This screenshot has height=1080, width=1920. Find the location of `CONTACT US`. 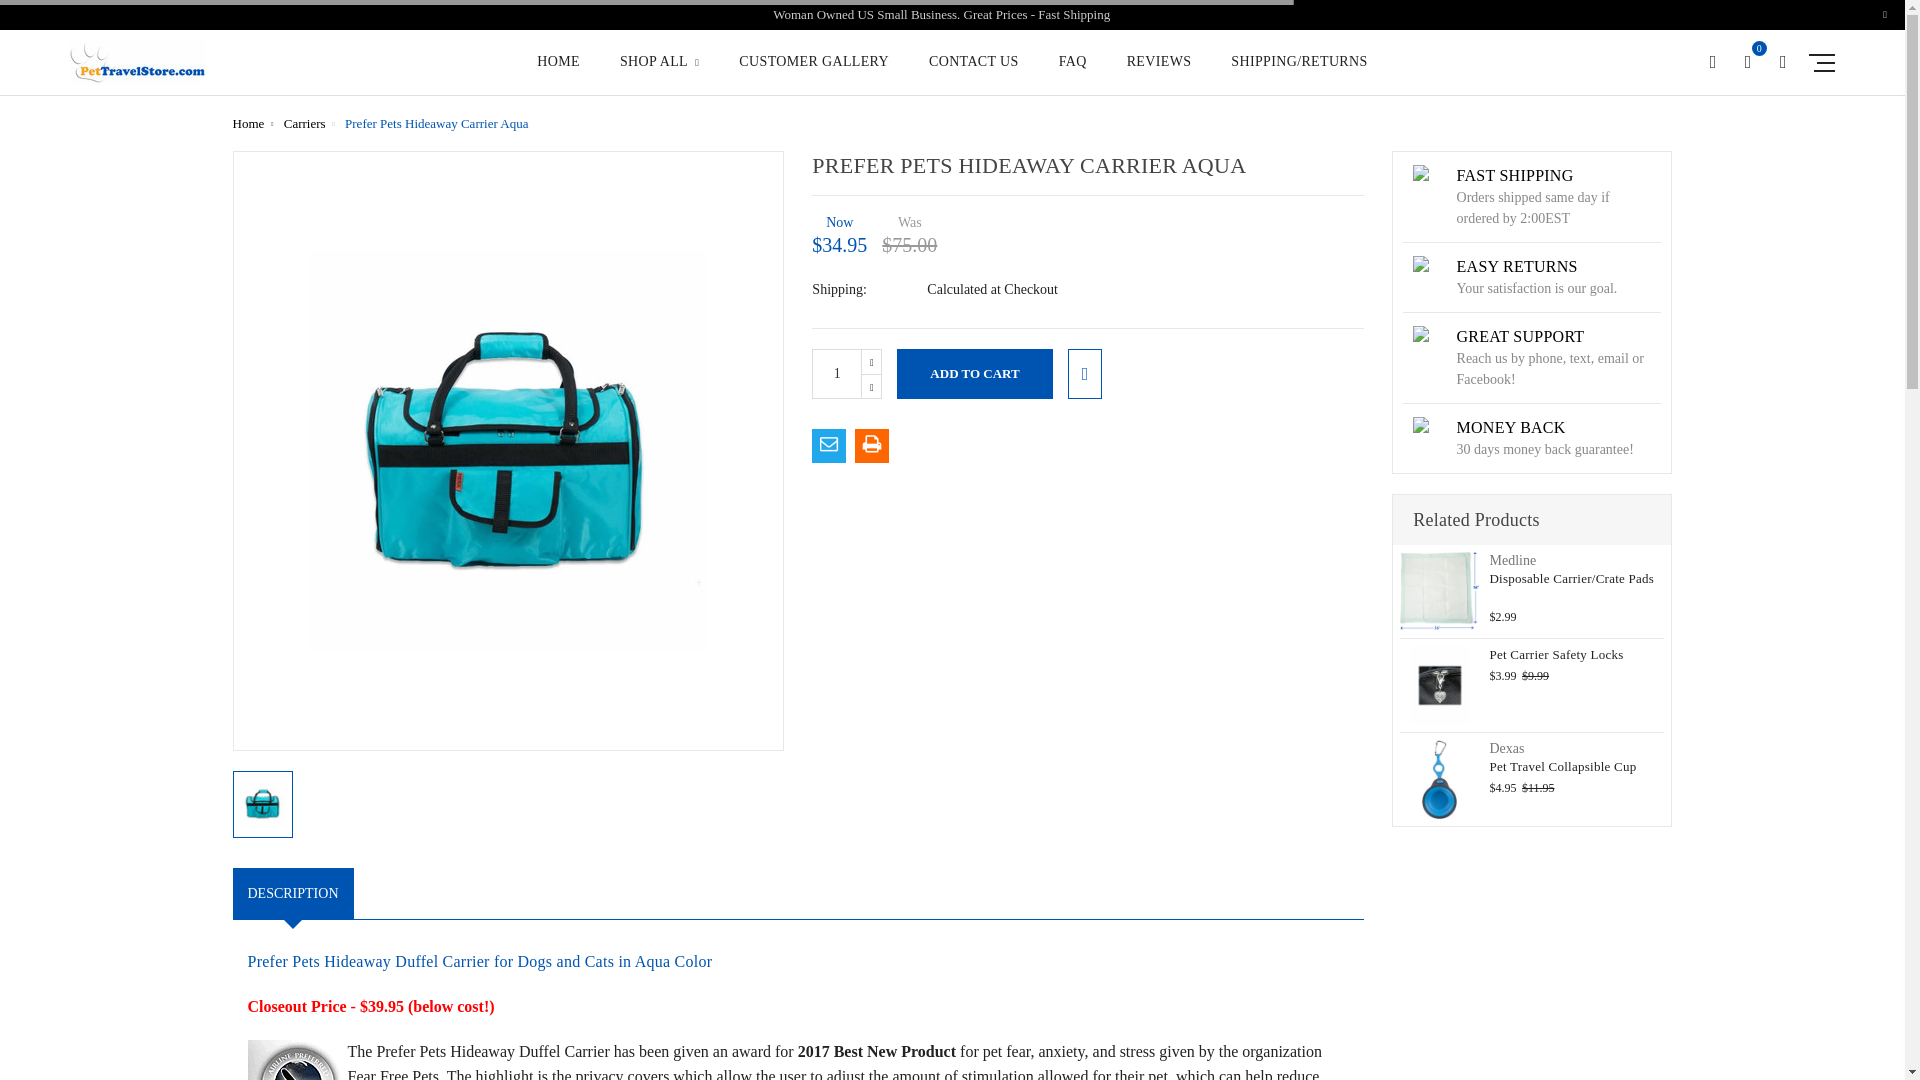

CONTACT US is located at coordinates (974, 74).